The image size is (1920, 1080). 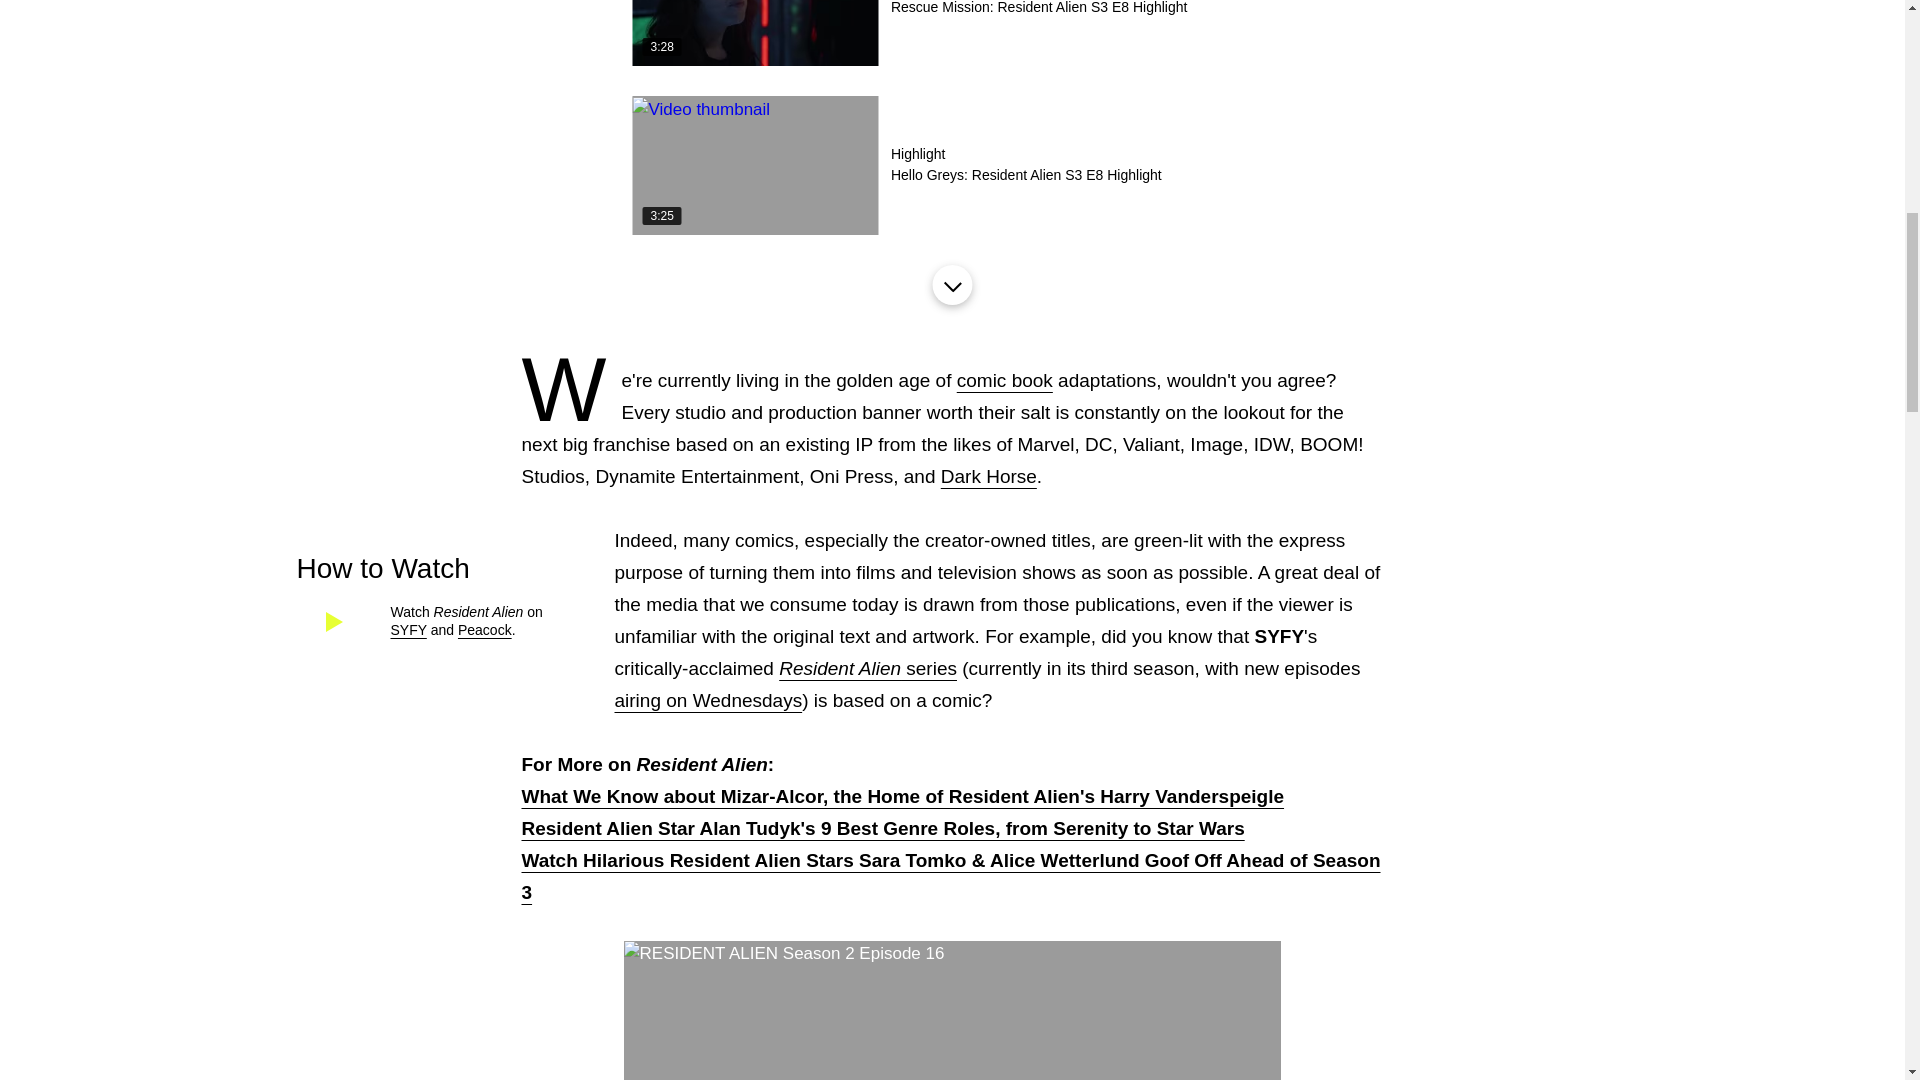 What do you see at coordinates (708, 700) in the screenshot?
I see `SYFY` at bounding box center [708, 700].